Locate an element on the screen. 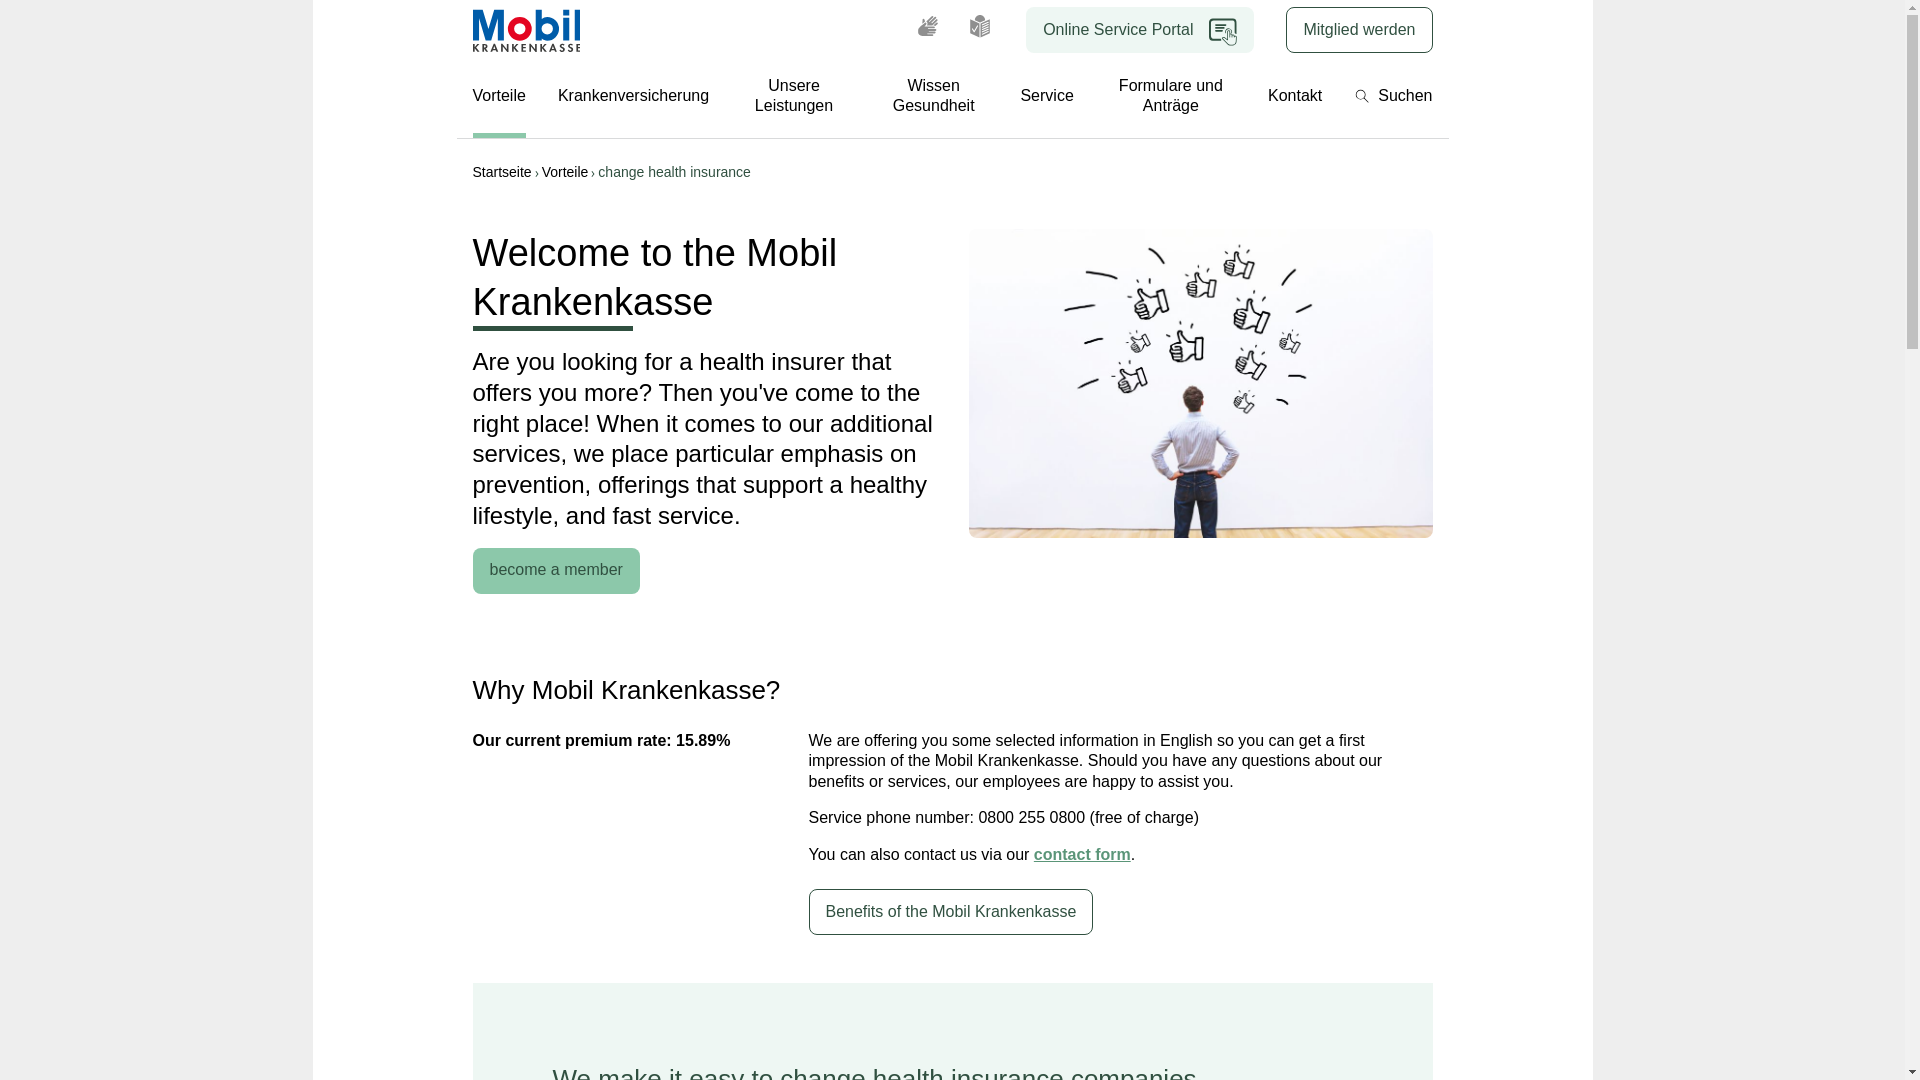  Zur Startseite is located at coordinates (526, 30).